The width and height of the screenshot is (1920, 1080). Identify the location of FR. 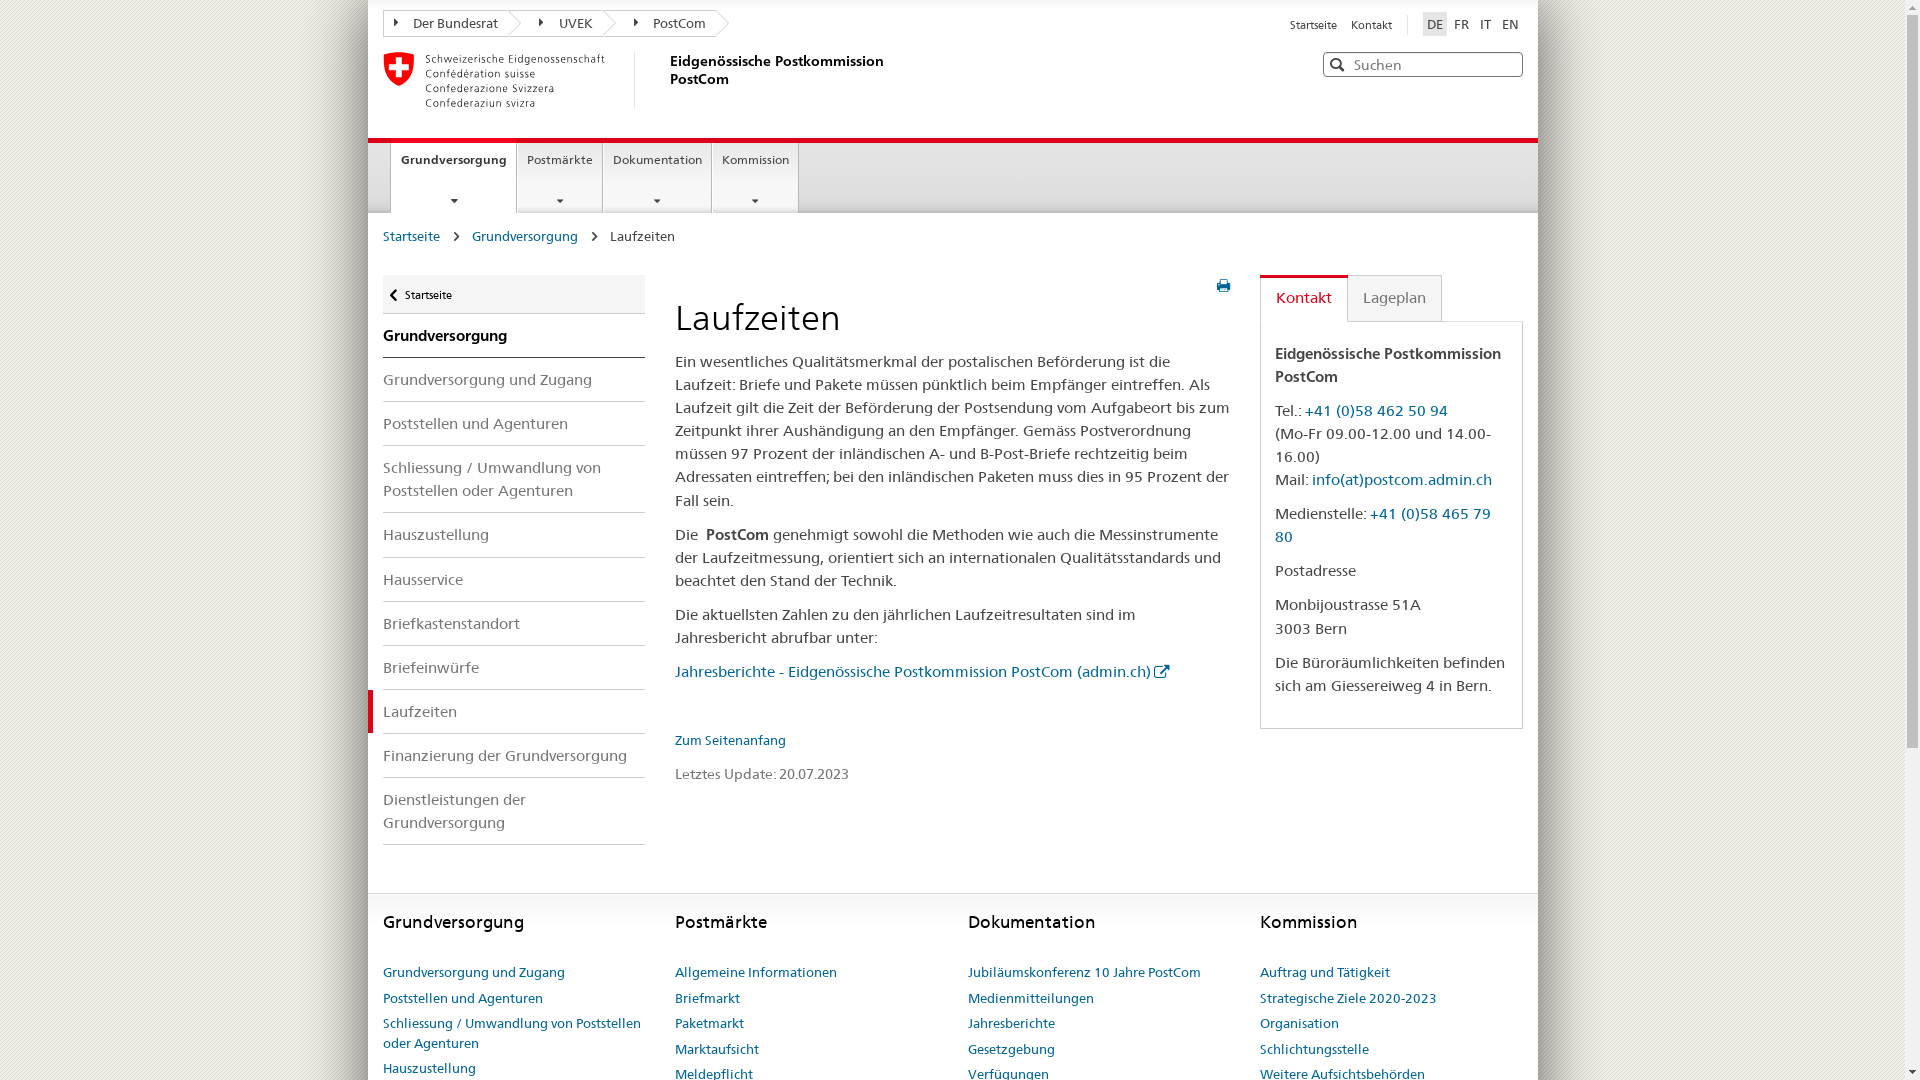
(1462, 24).